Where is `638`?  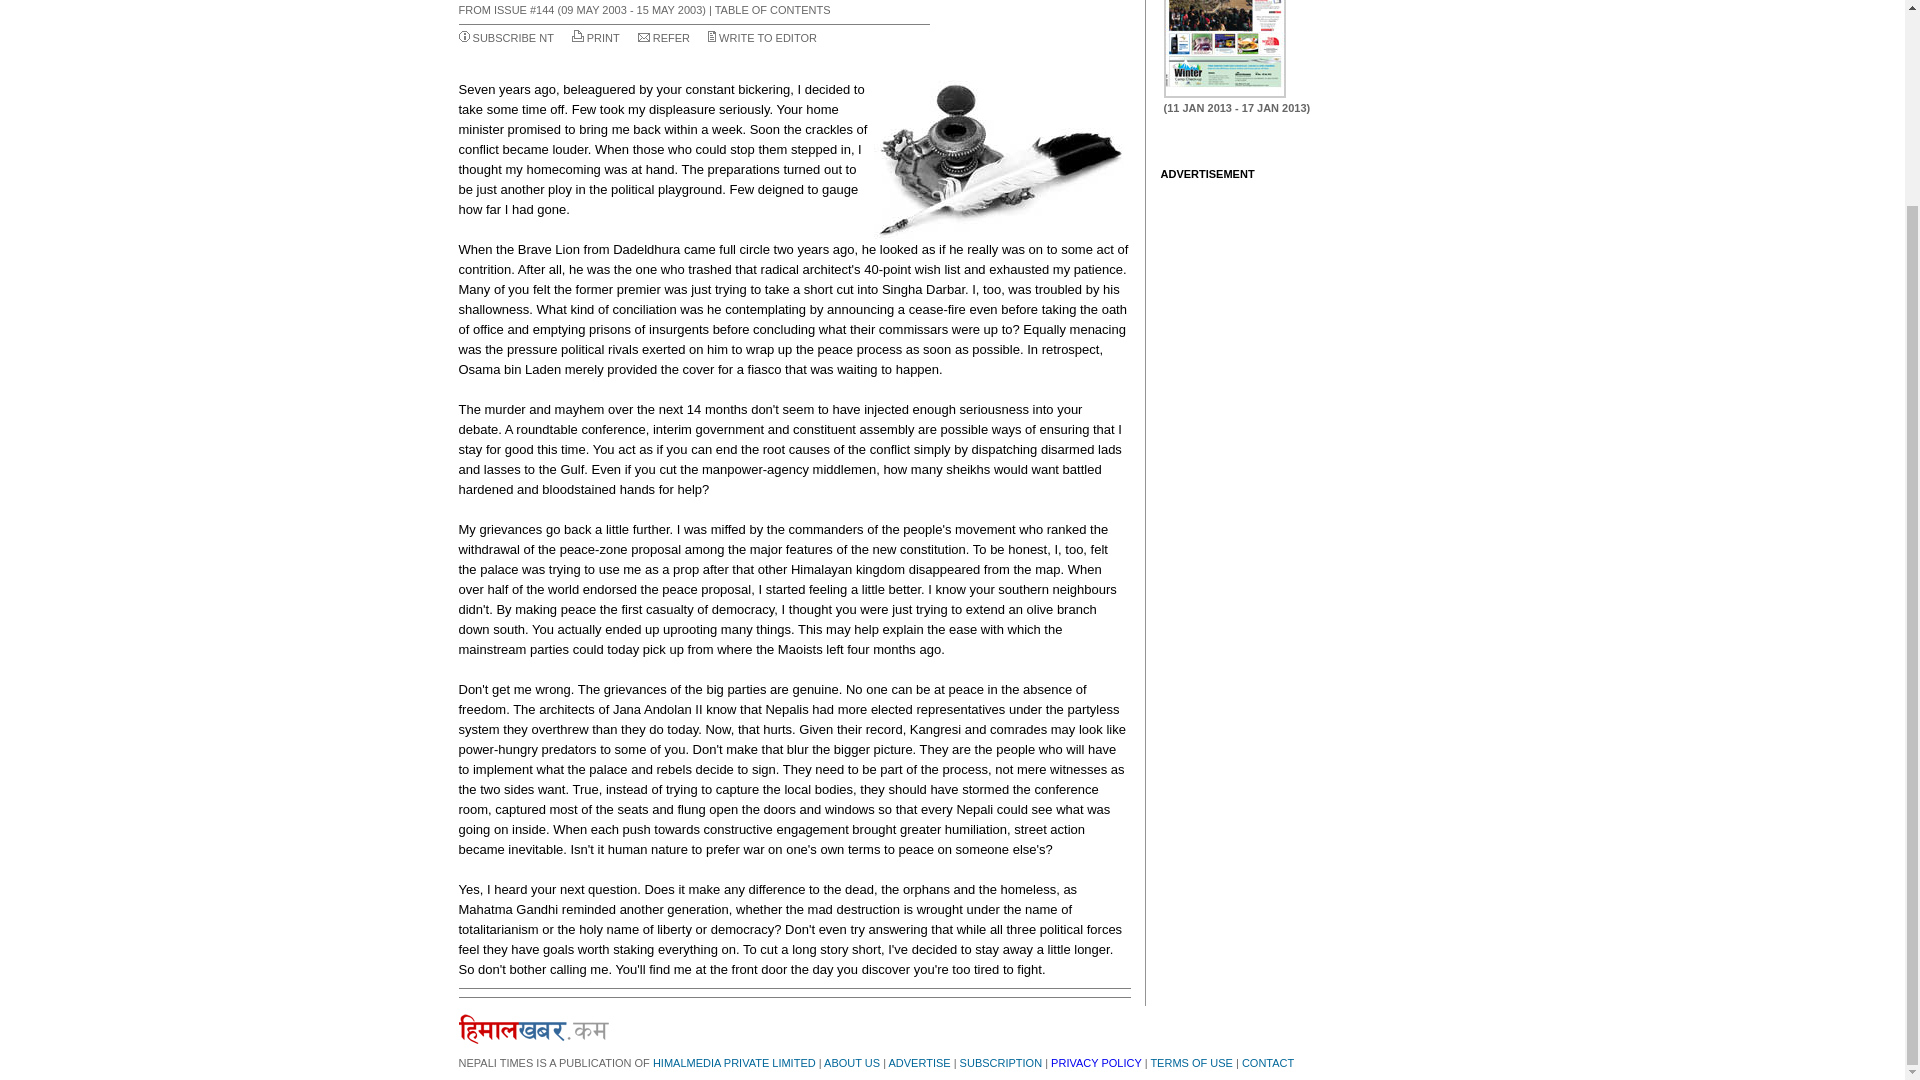
638 is located at coordinates (1224, 49).